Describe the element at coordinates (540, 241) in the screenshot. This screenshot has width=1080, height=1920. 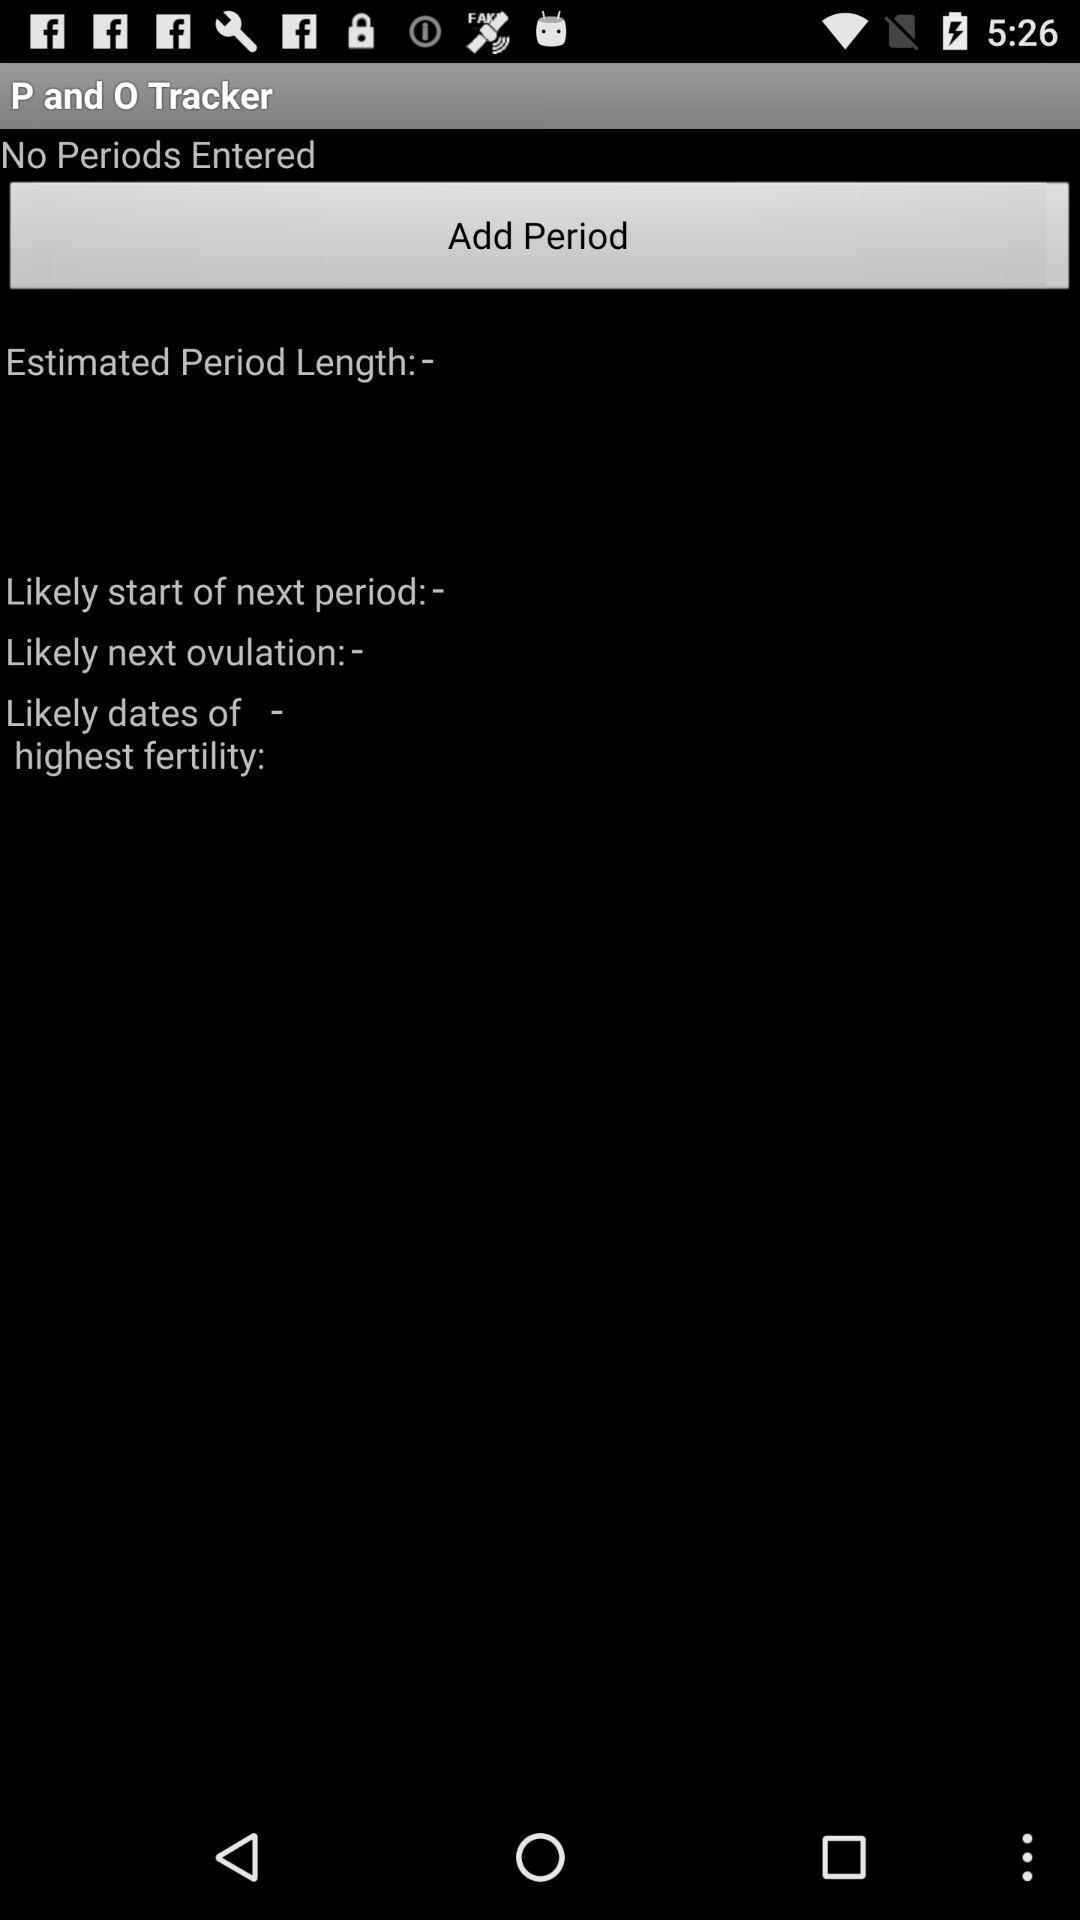
I see `turn off the add period item` at that location.